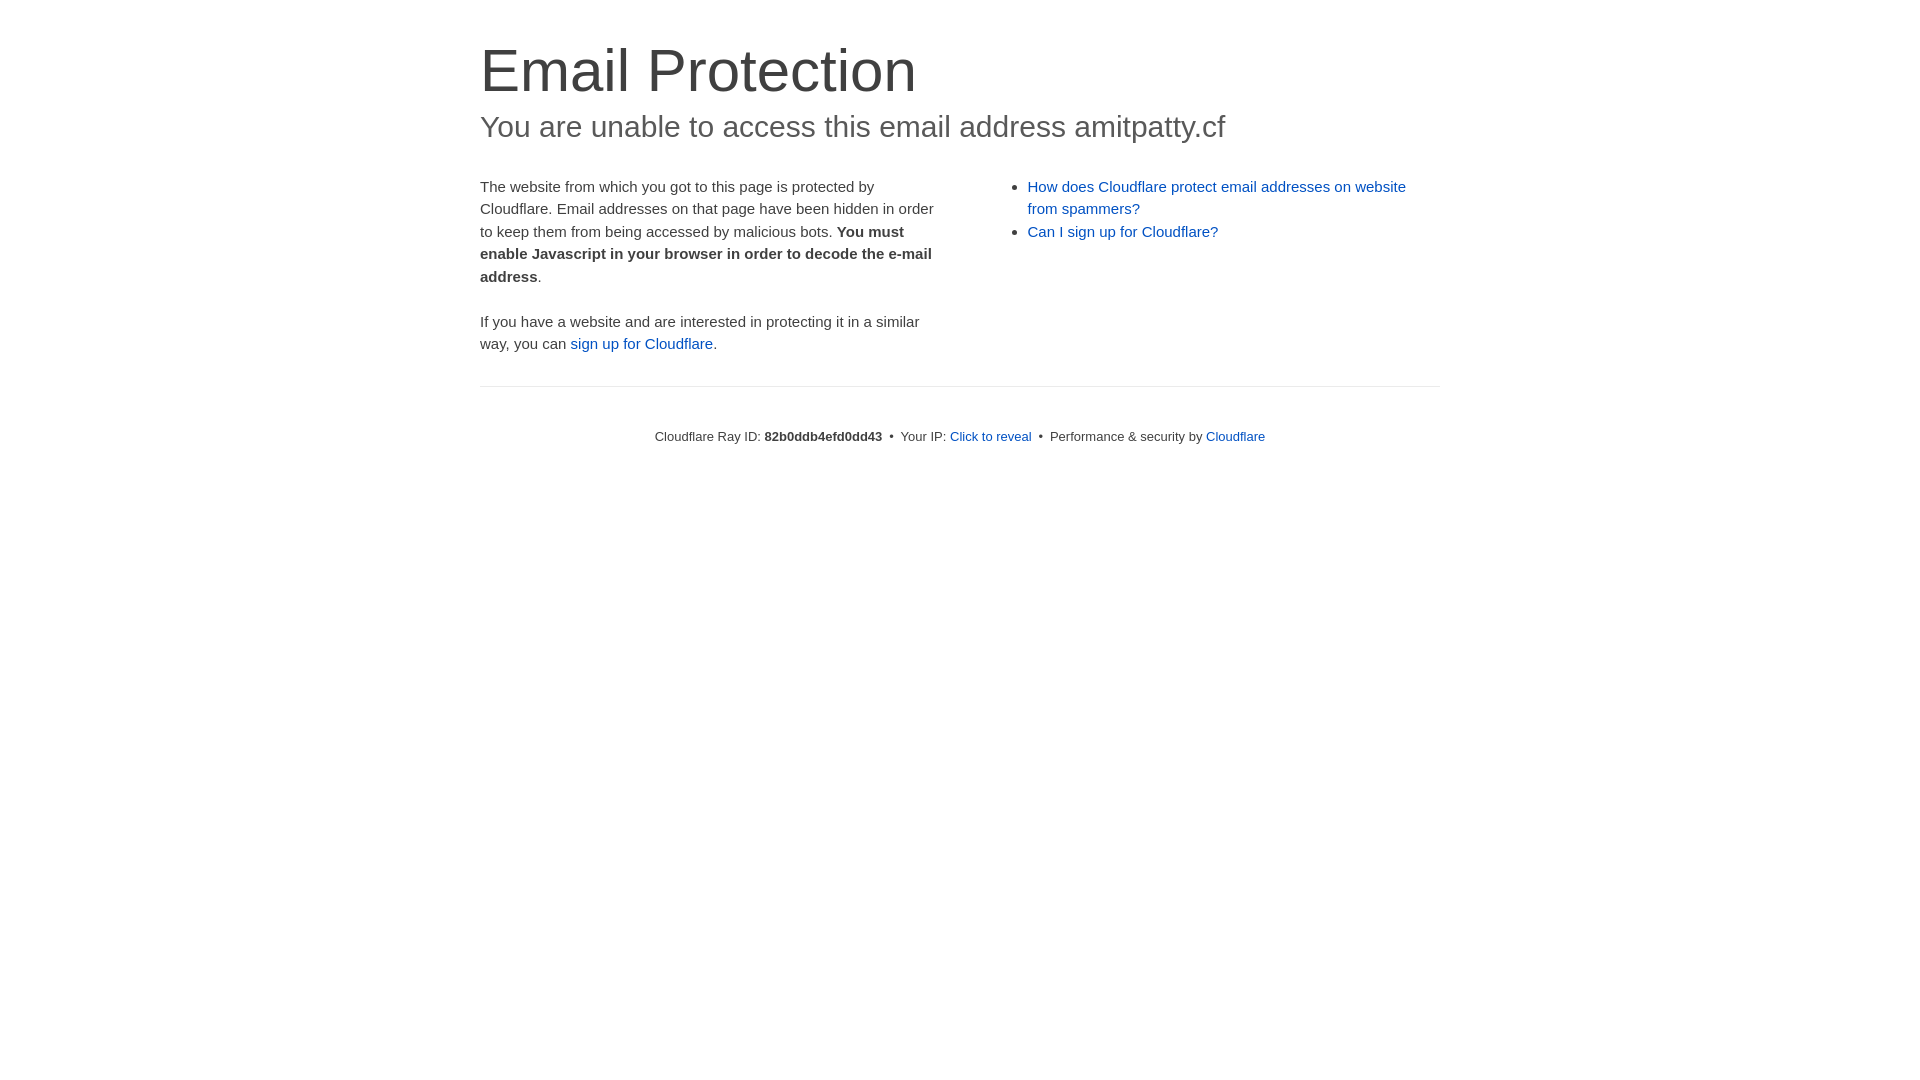  Describe the element at coordinates (1236, 436) in the screenshot. I see `Cloudflare` at that location.